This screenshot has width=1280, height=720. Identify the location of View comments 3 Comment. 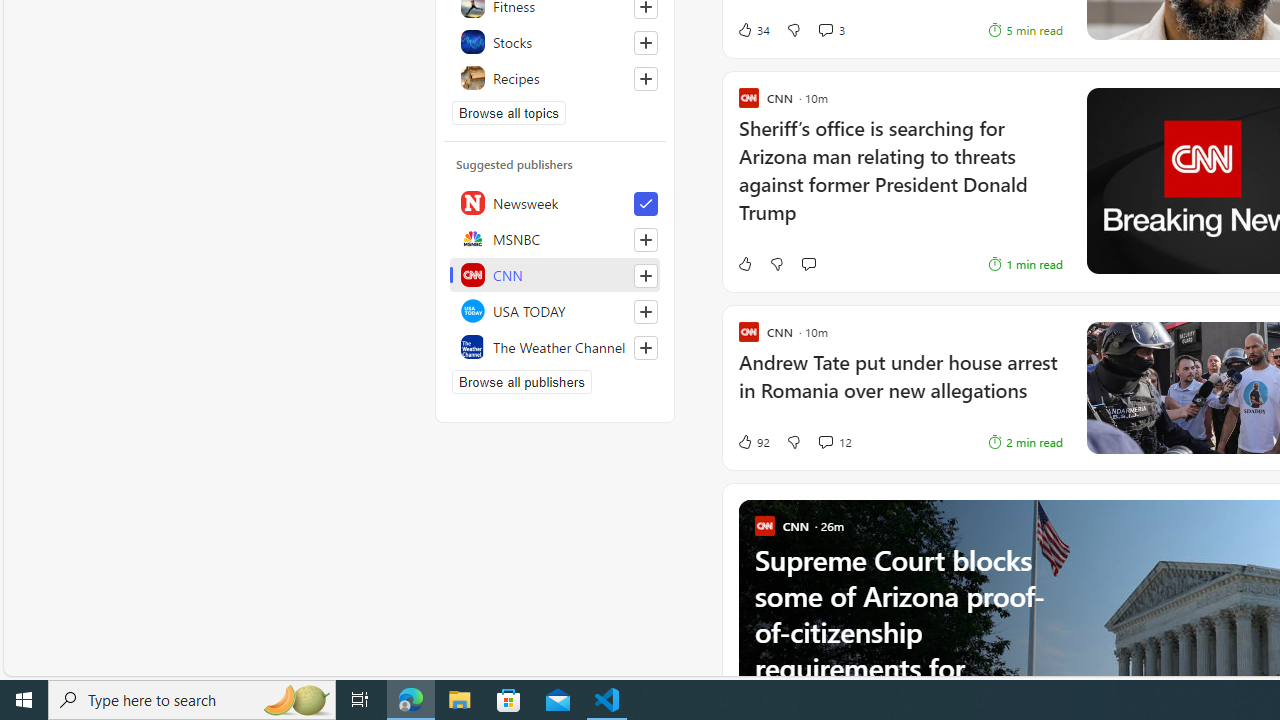
(830, 30).